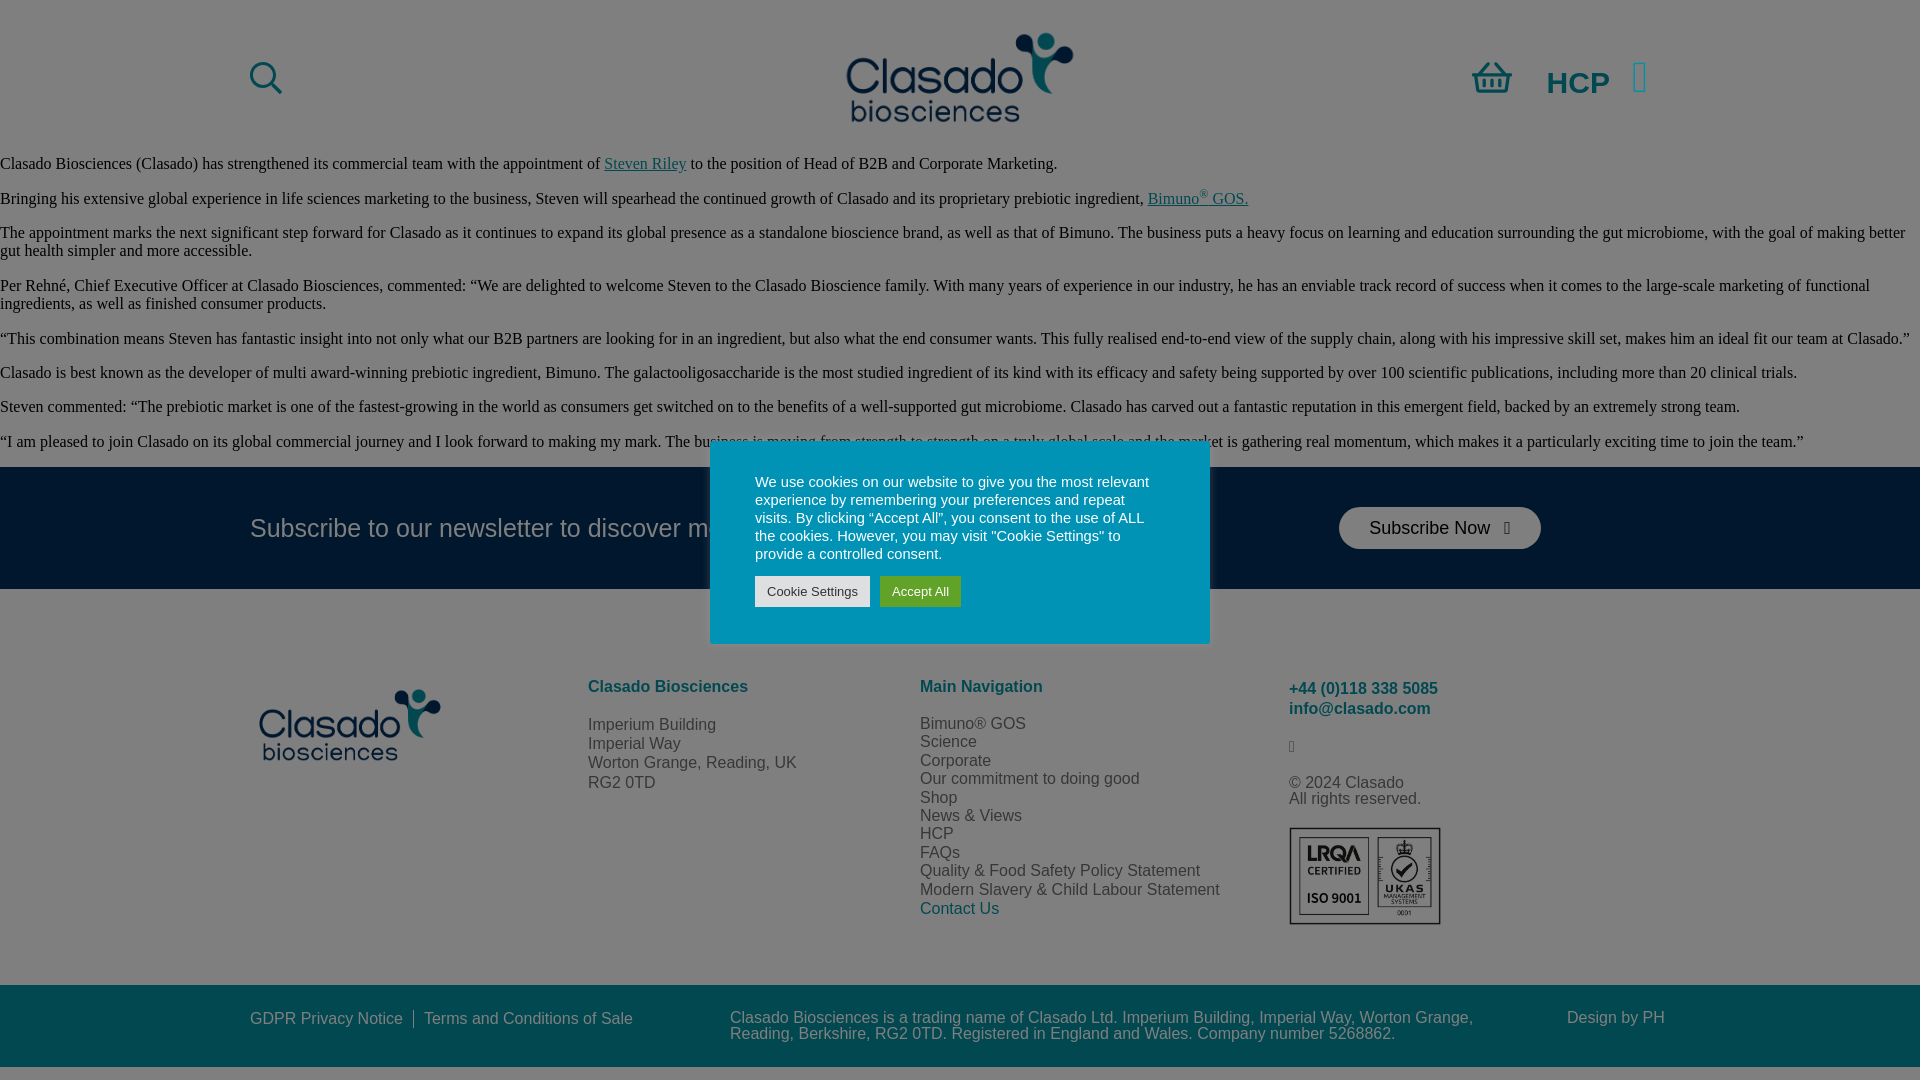 This screenshot has width=1920, height=1080. What do you see at coordinates (1094, 852) in the screenshot?
I see `FAQs` at bounding box center [1094, 852].